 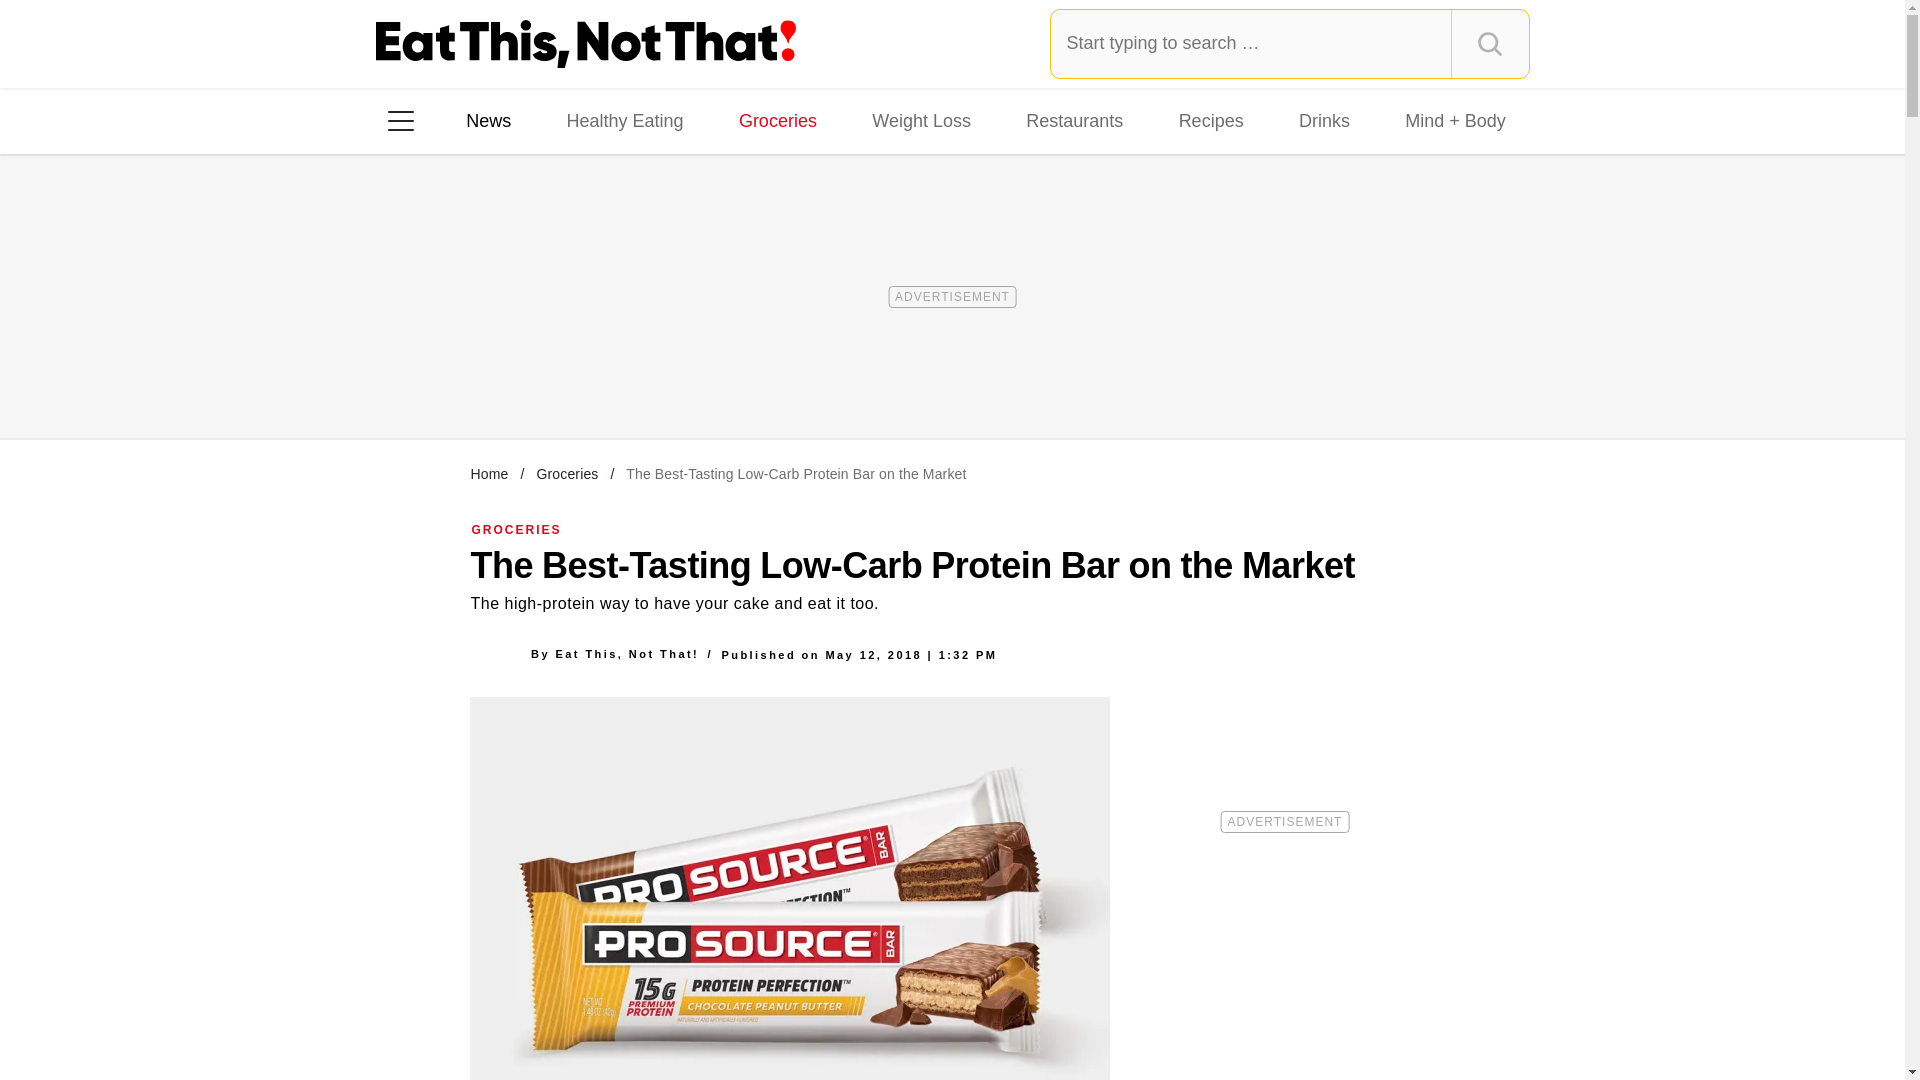 I want to click on Healthy Eating, so click(x=624, y=120).